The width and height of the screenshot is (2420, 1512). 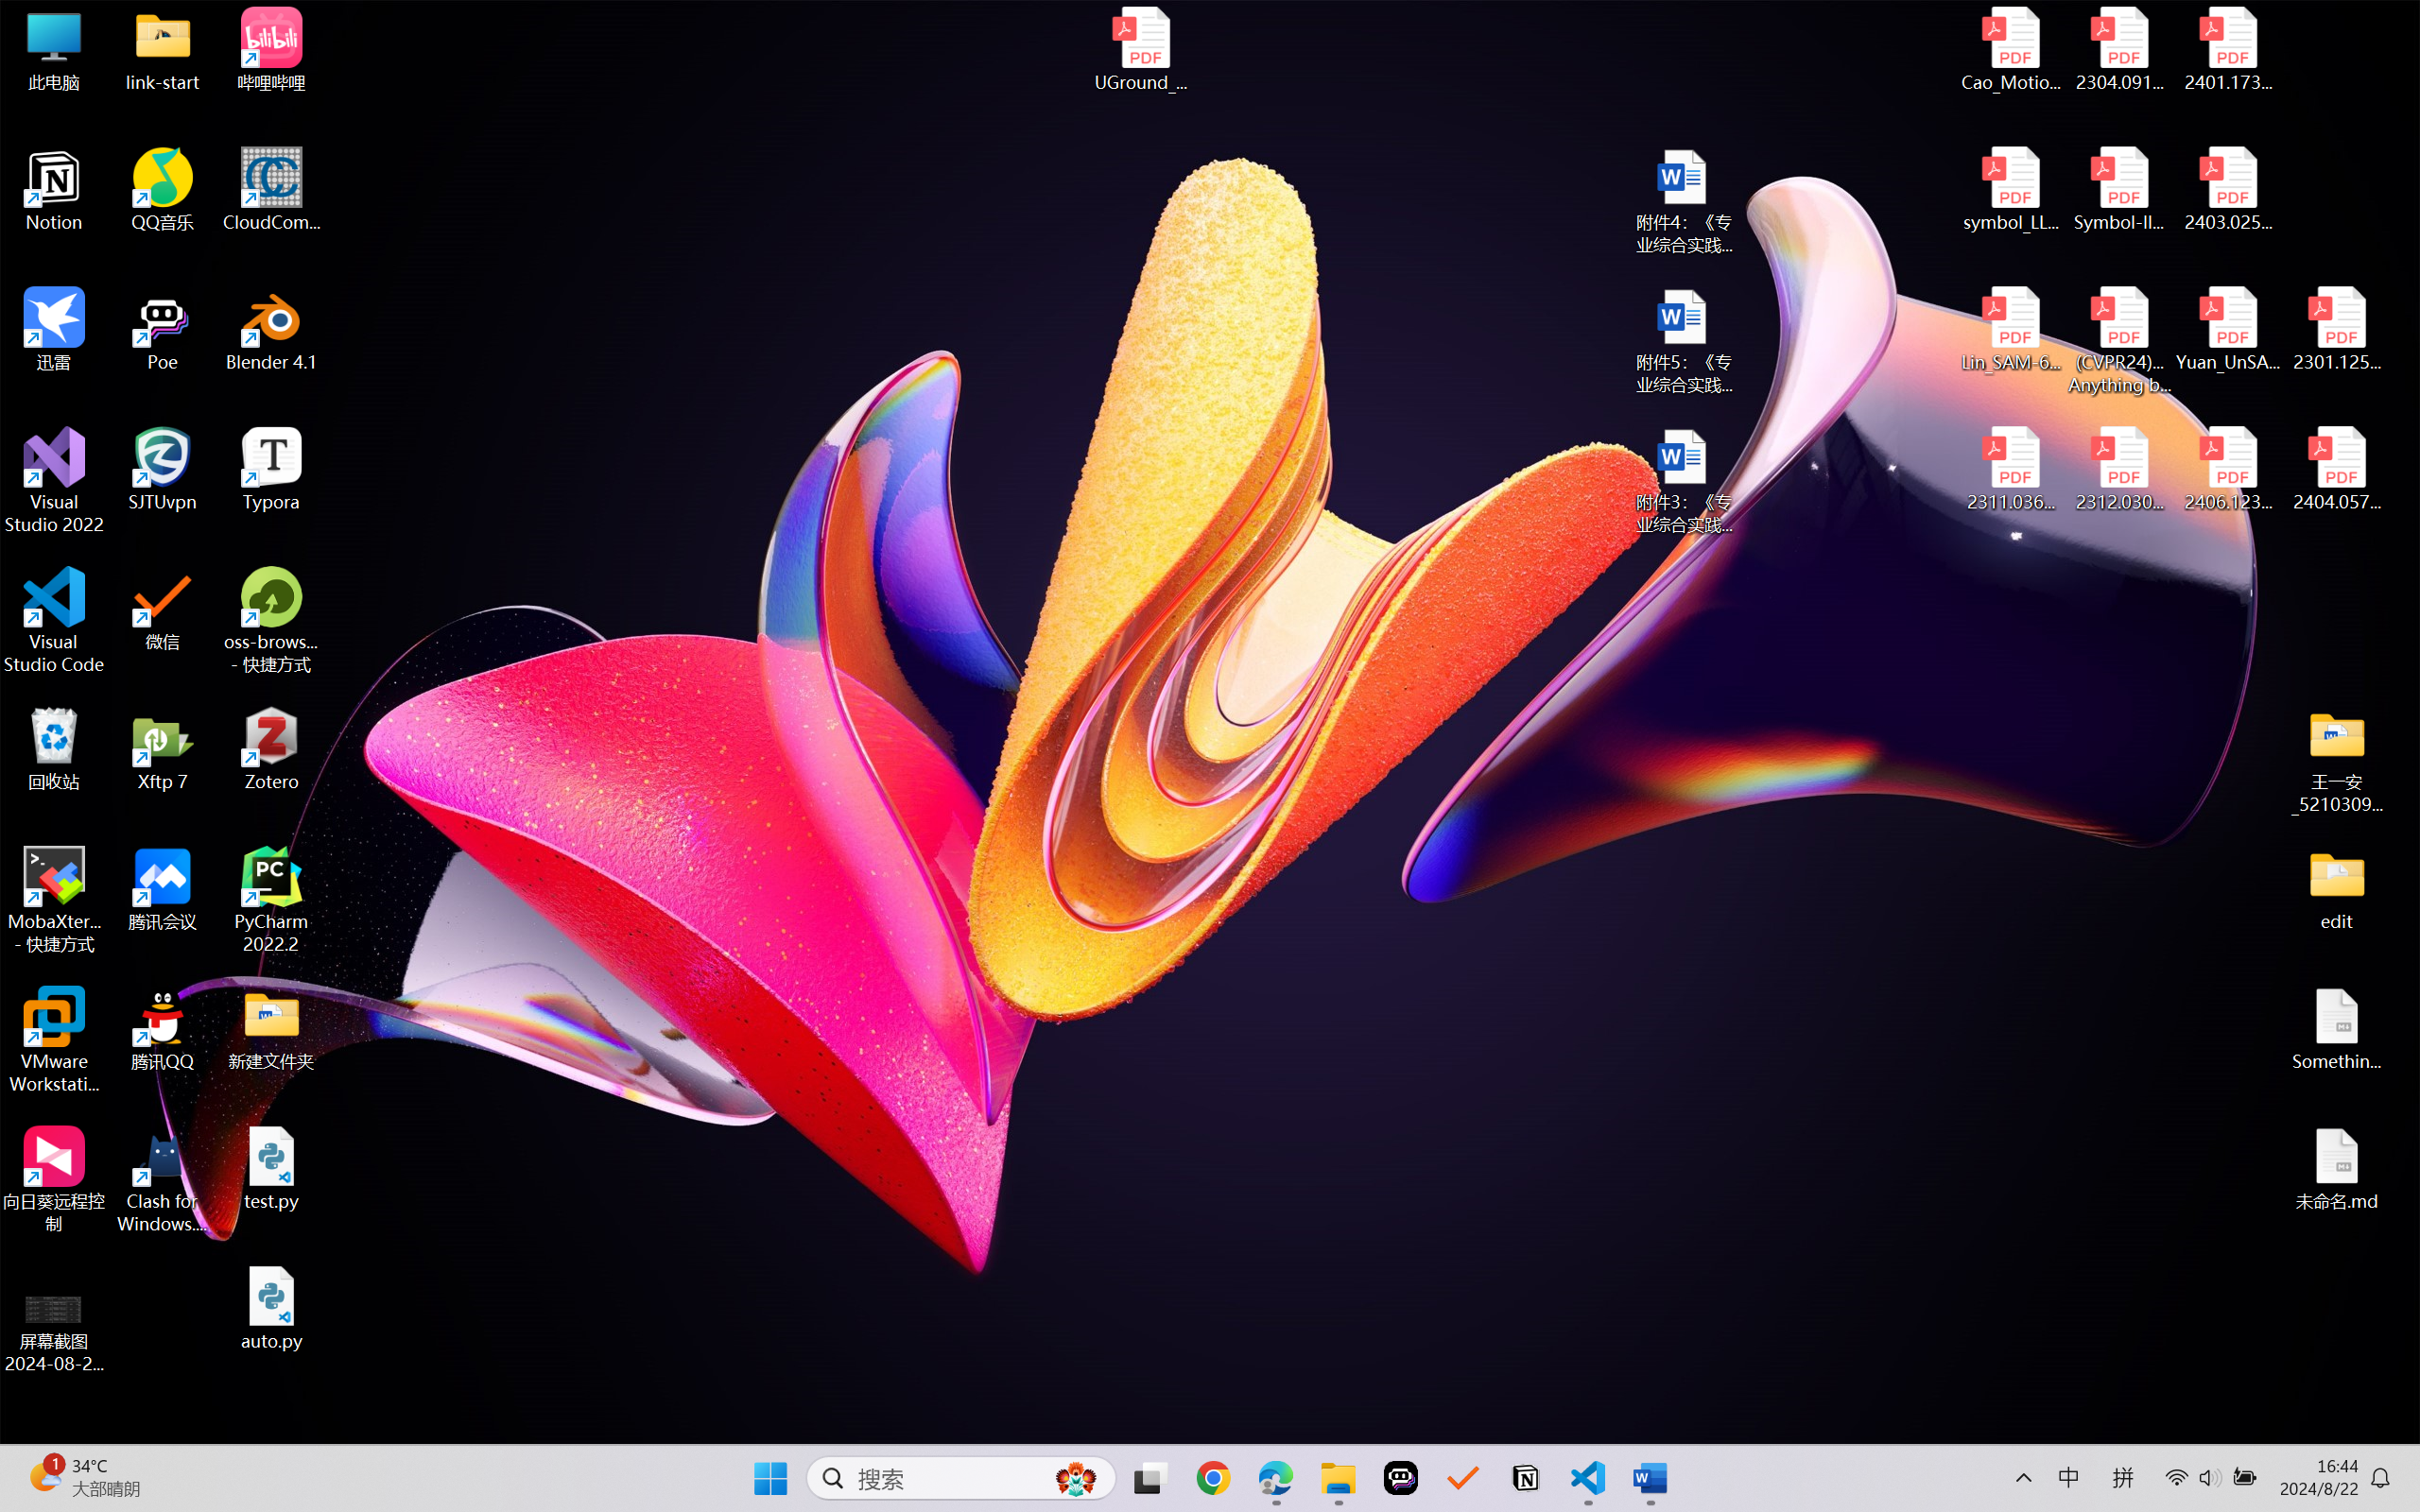 What do you see at coordinates (272, 1309) in the screenshot?
I see `auto.py` at bounding box center [272, 1309].